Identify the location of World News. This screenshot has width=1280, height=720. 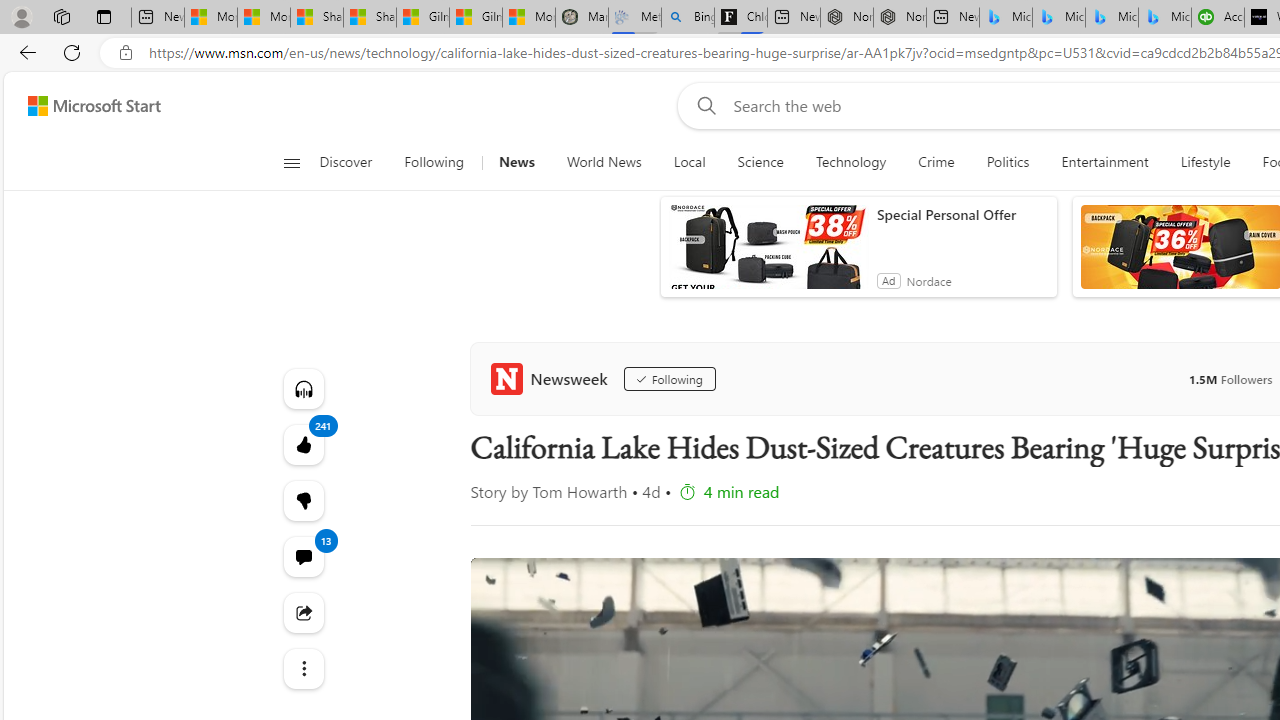
(604, 162).